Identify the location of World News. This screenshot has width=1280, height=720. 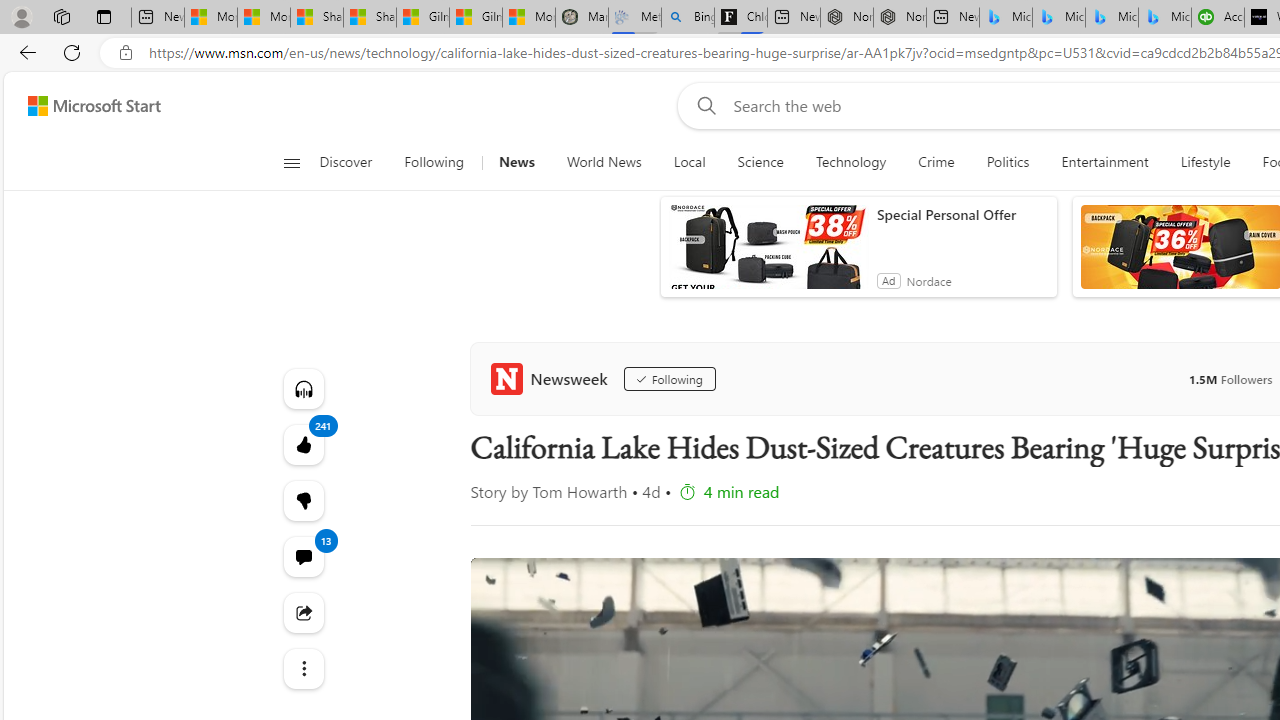
(604, 162).